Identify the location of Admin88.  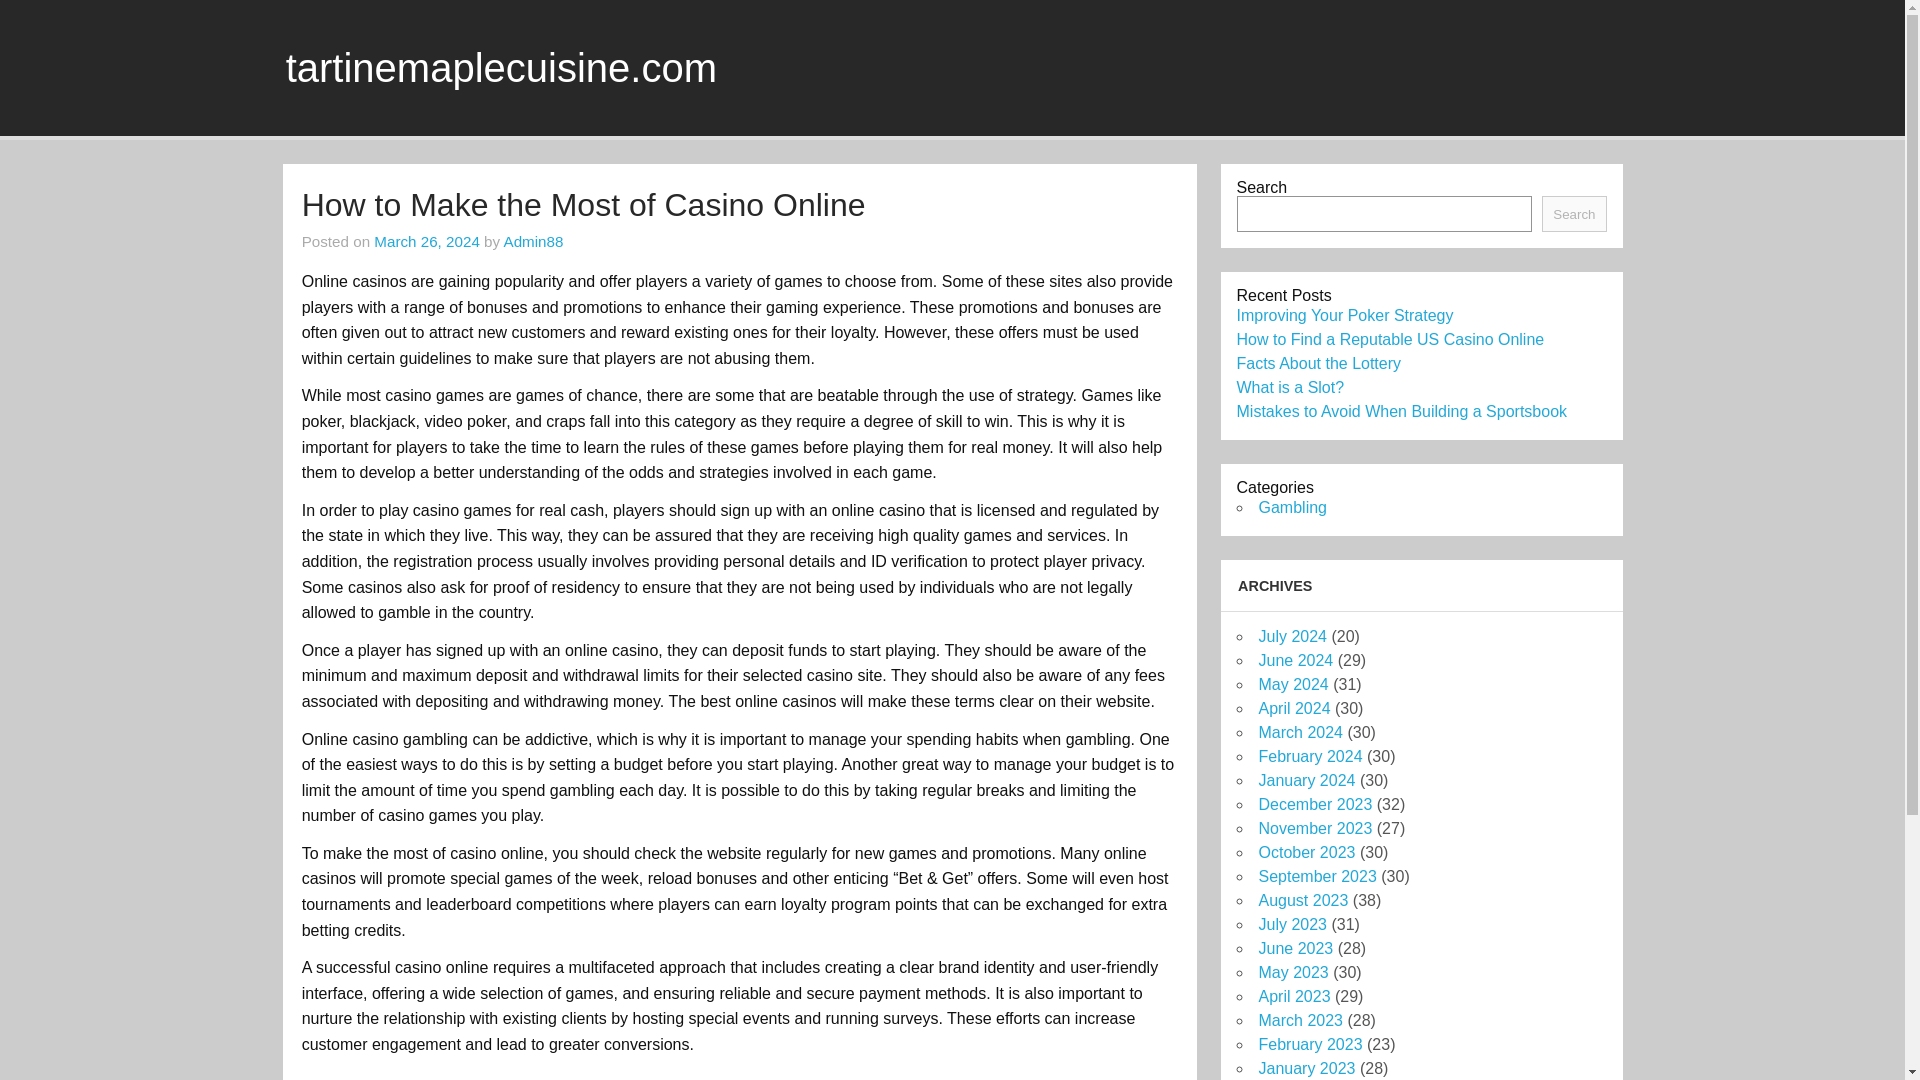
(534, 241).